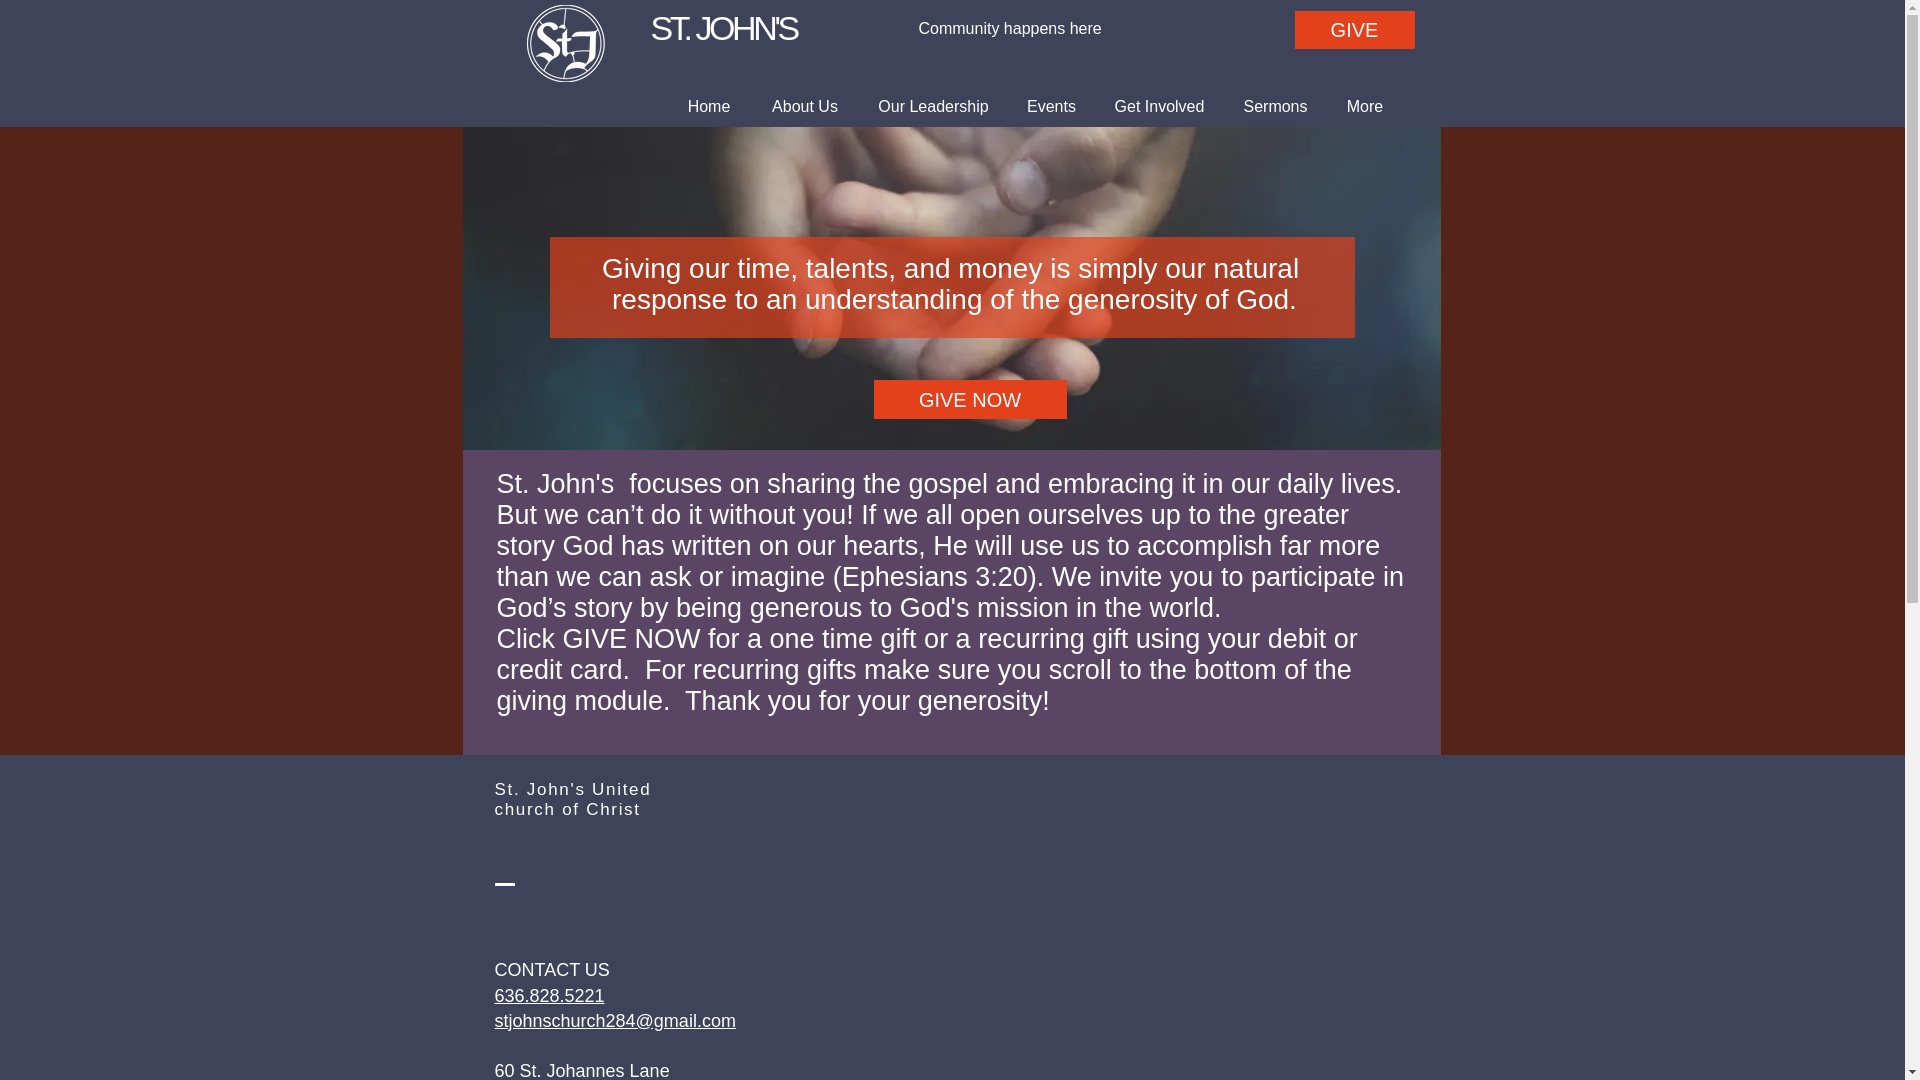  Describe the element at coordinates (1051, 106) in the screenshot. I see `Events` at that location.